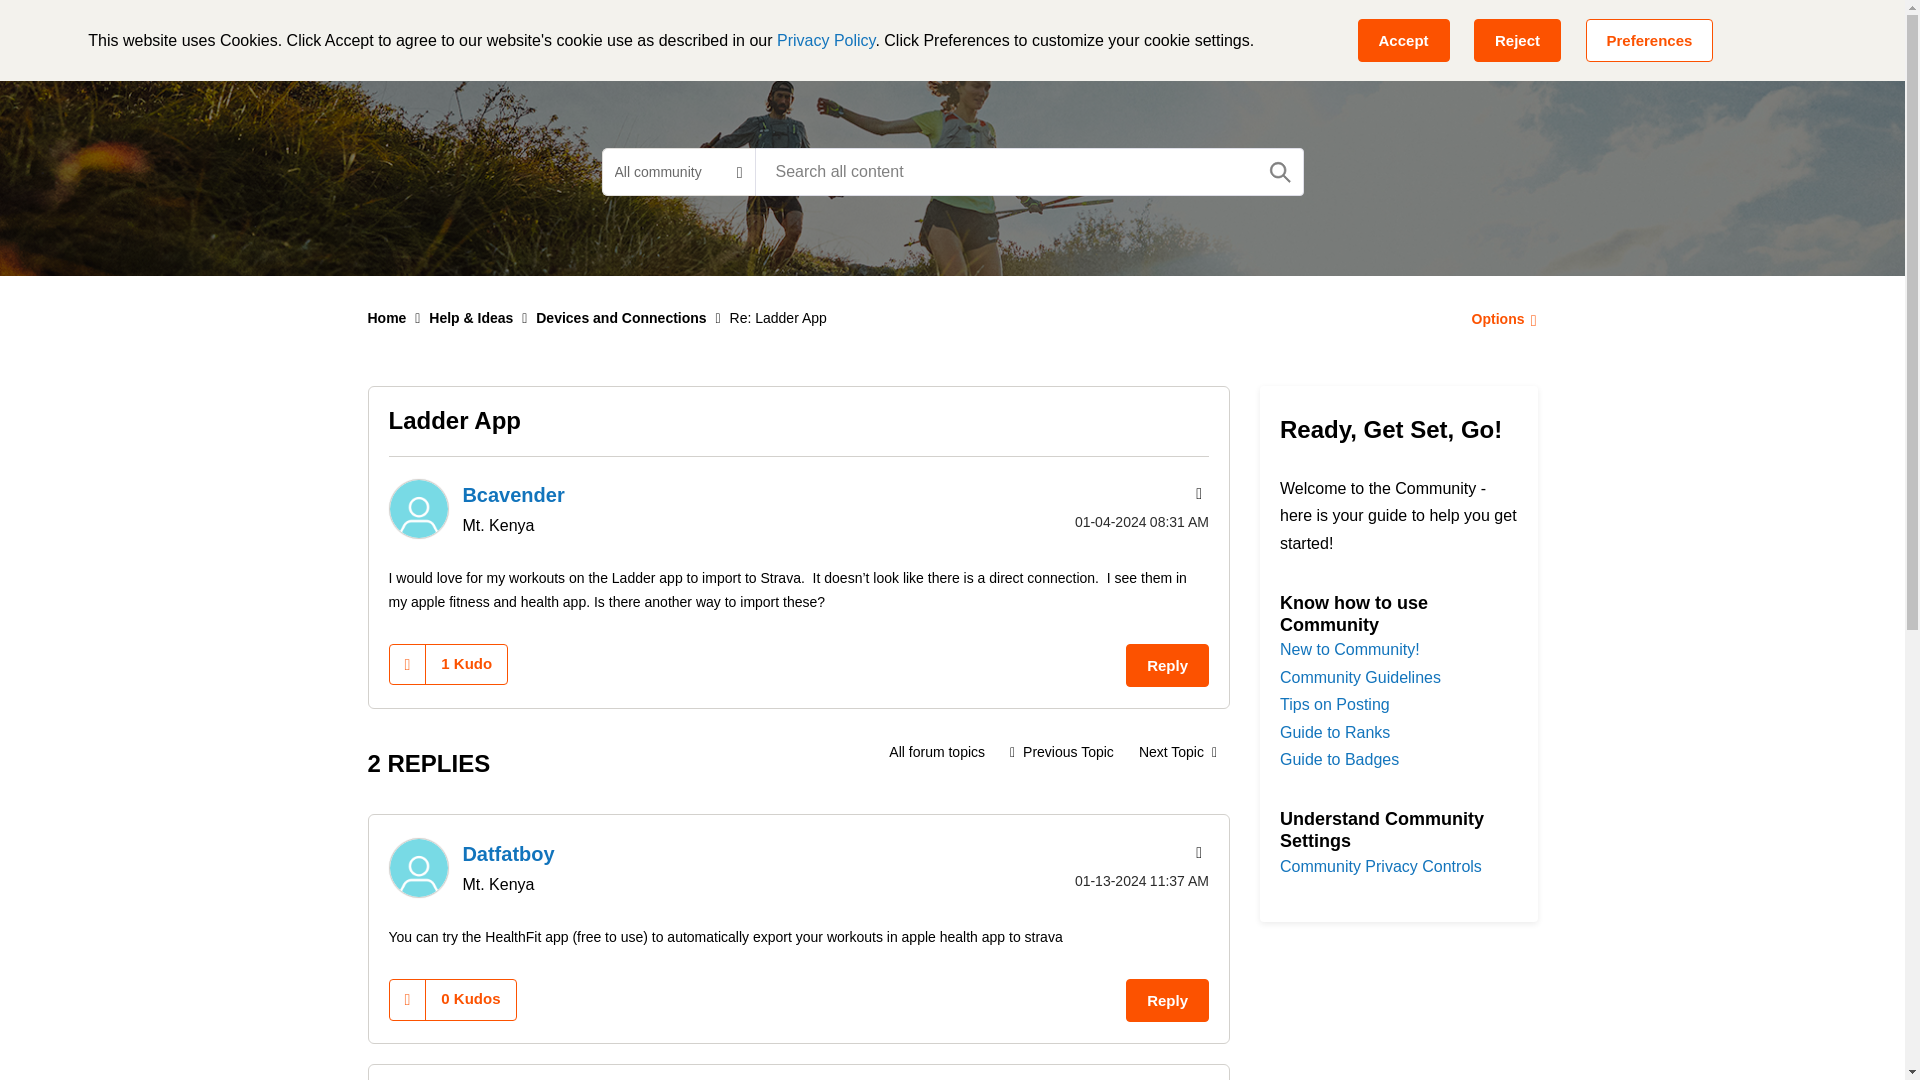 The image size is (1920, 1080). What do you see at coordinates (655, 34) in the screenshot?
I see `Basecamp` at bounding box center [655, 34].